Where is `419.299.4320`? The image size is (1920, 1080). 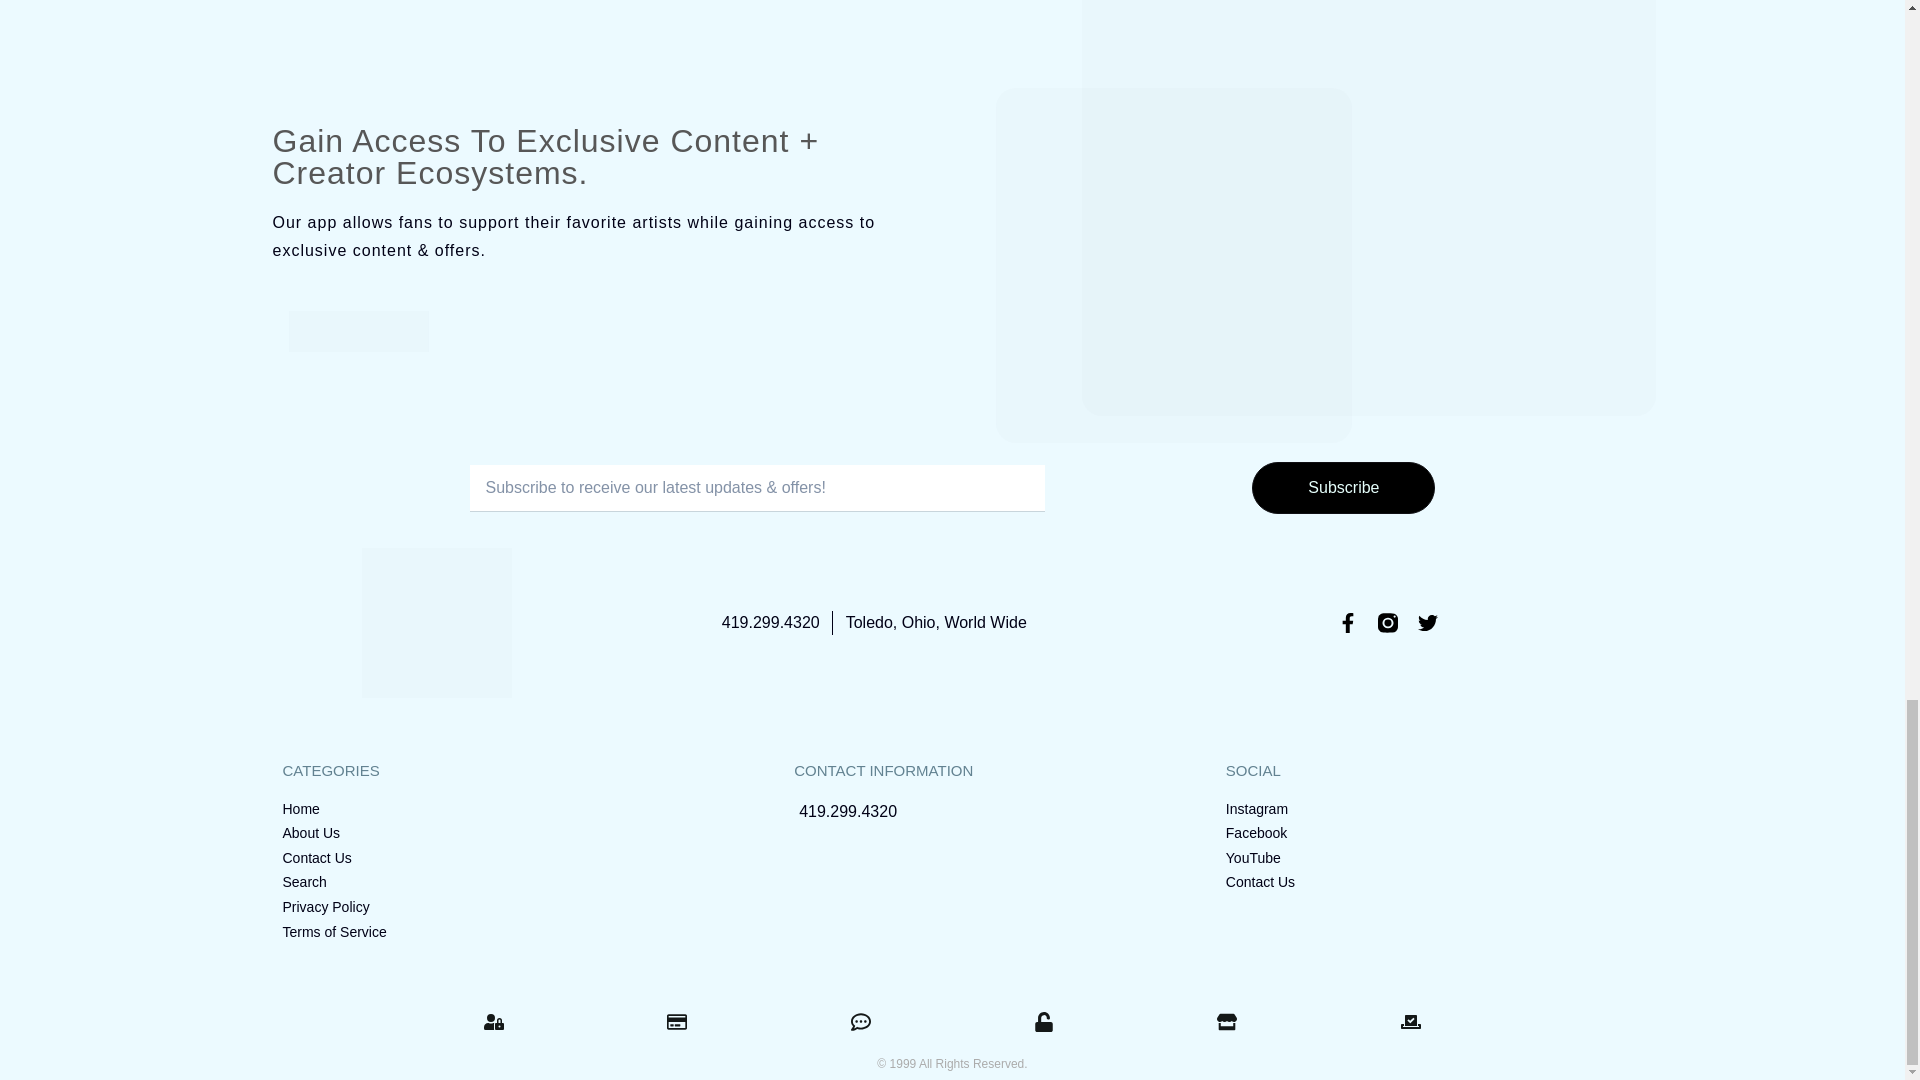
419.299.4320 is located at coordinates (960, 812).